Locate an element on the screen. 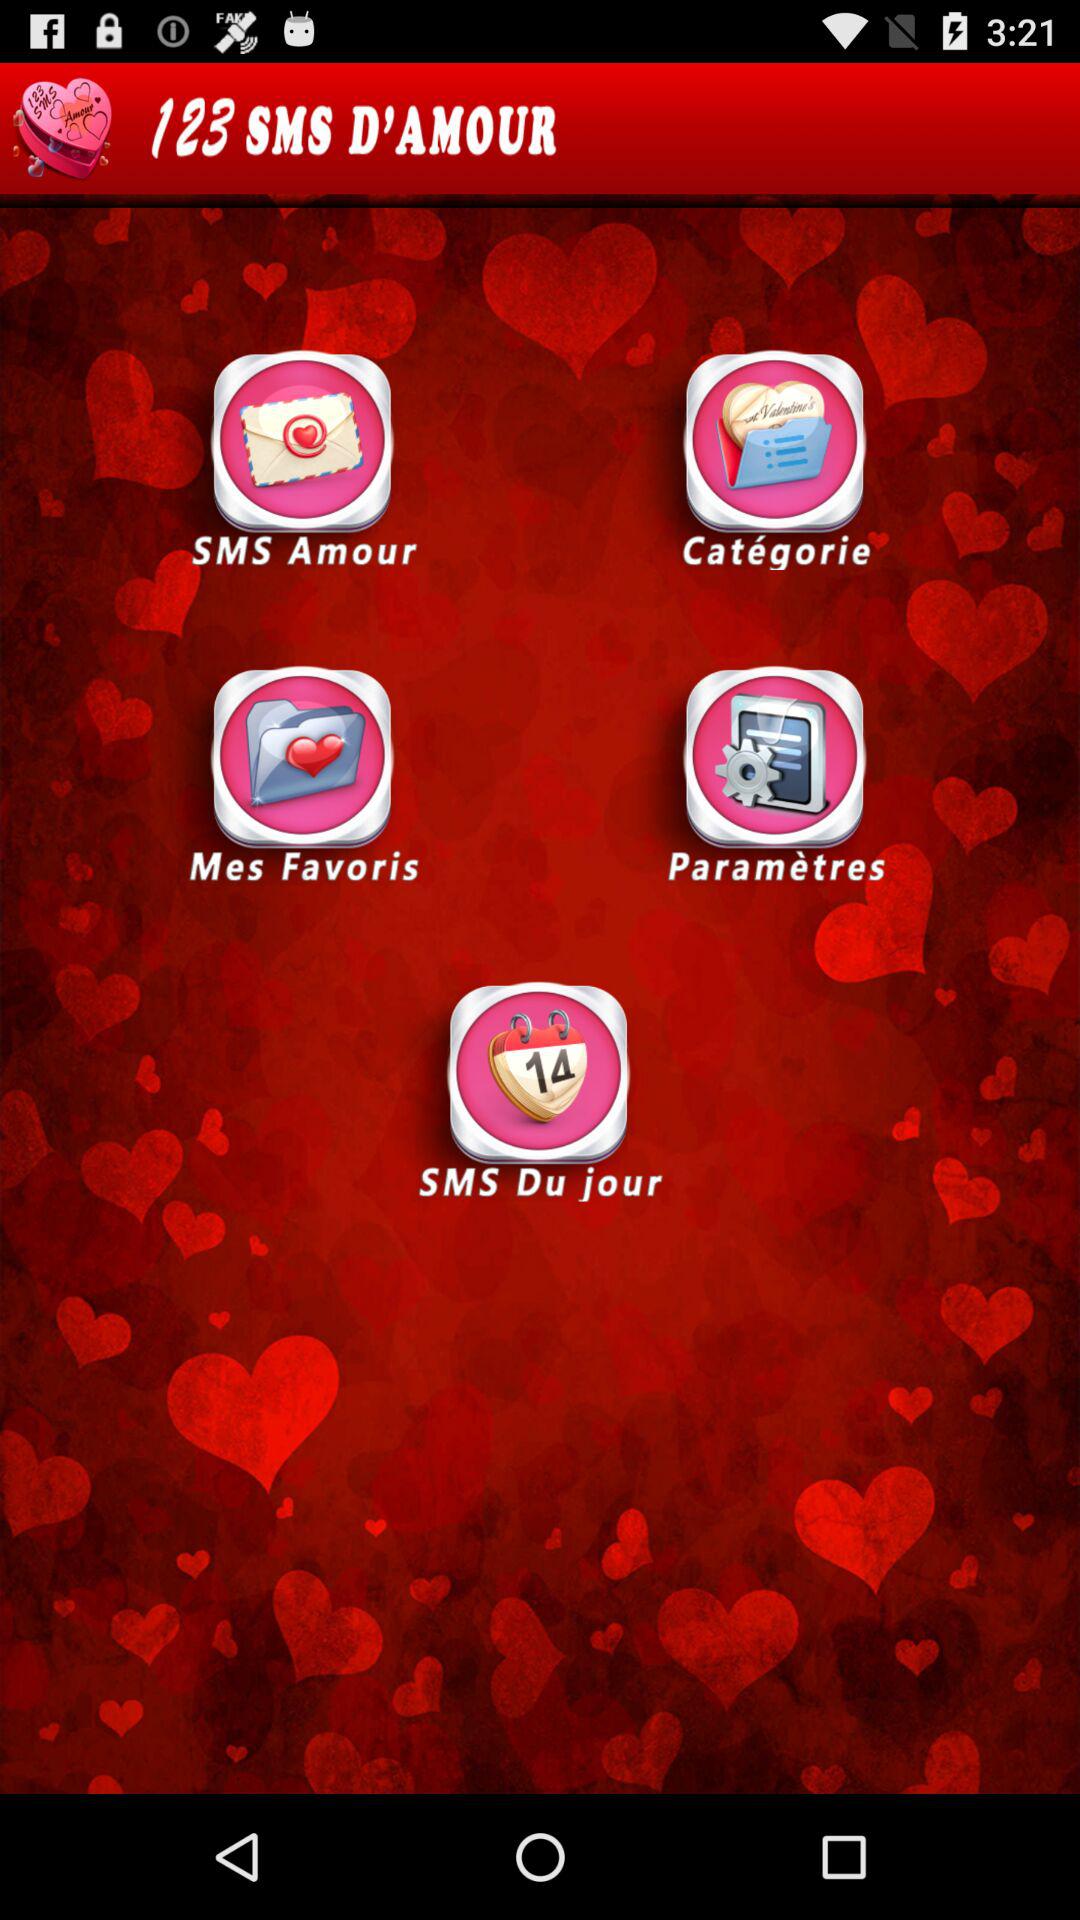 This screenshot has width=1080, height=1920. send sms is located at coordinates (540, 1089).